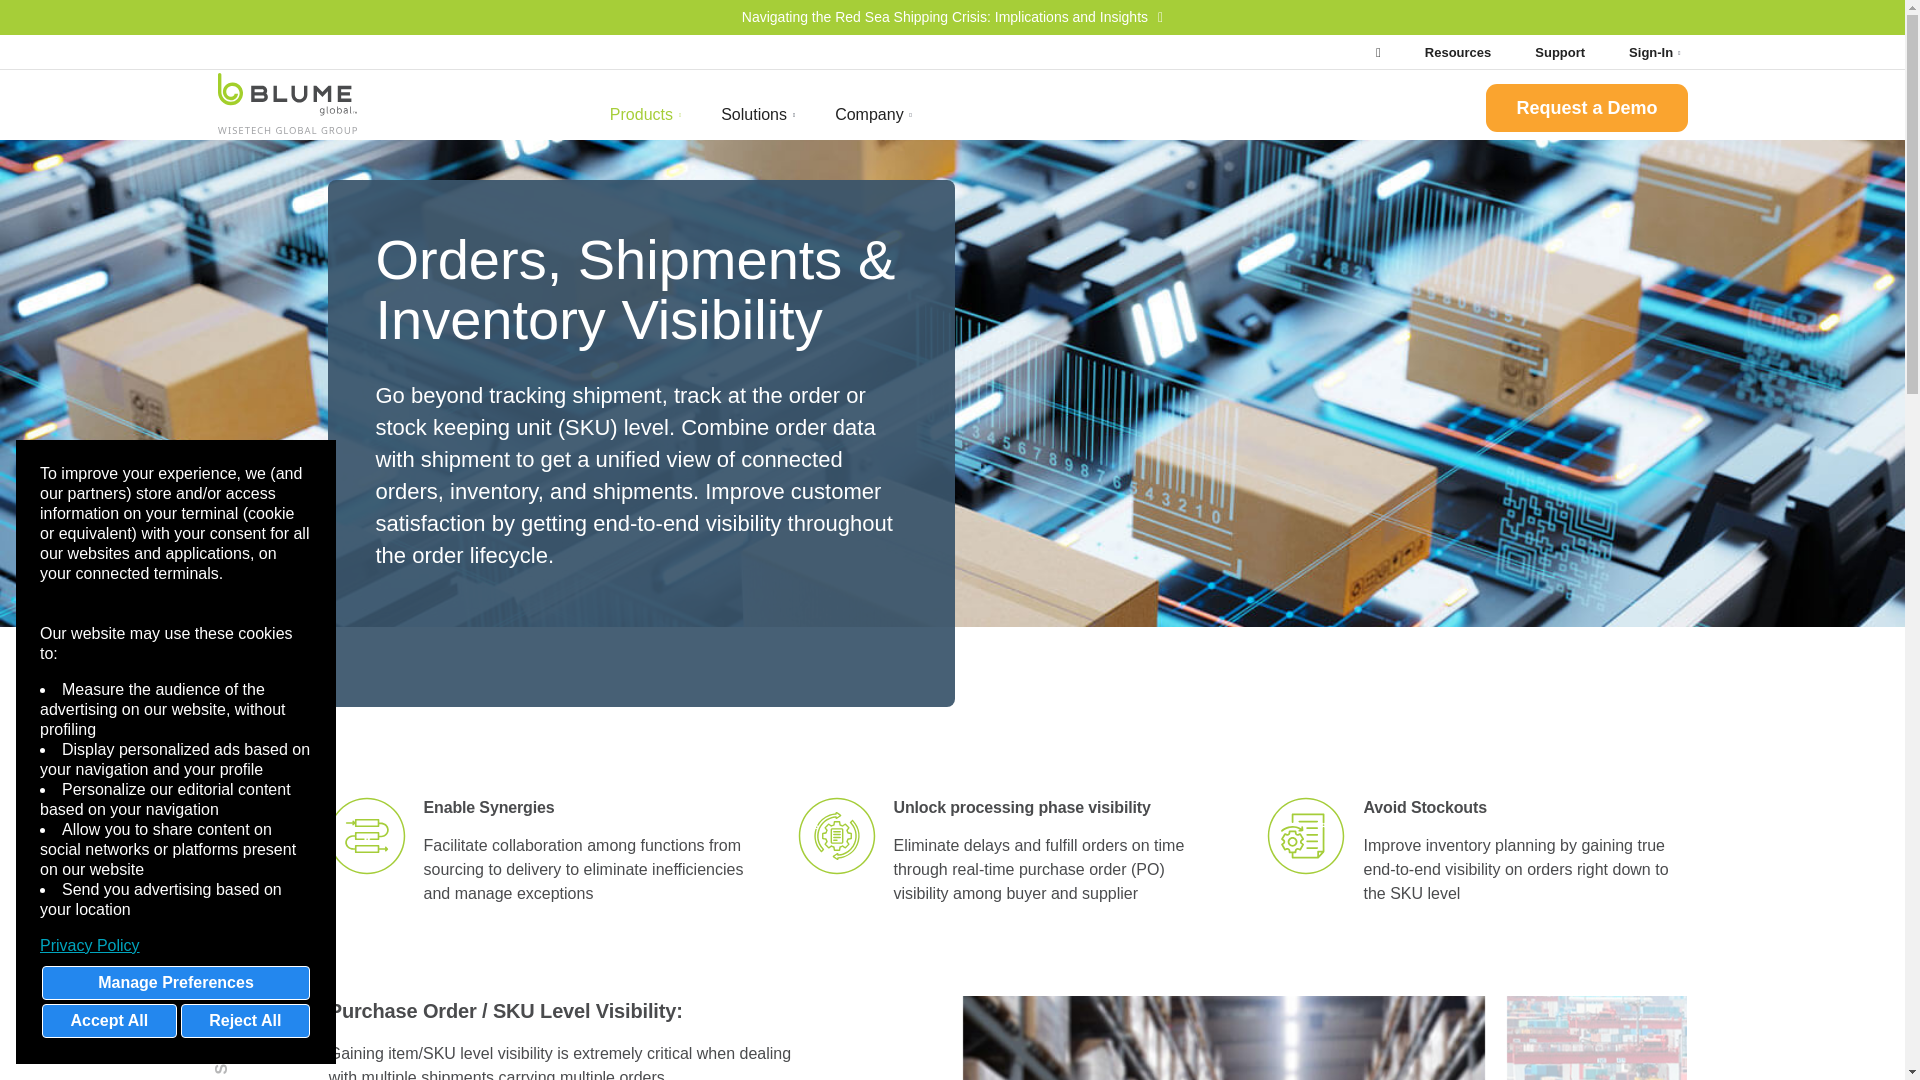  I want to click on Privacy Policy, so click(176, 946).